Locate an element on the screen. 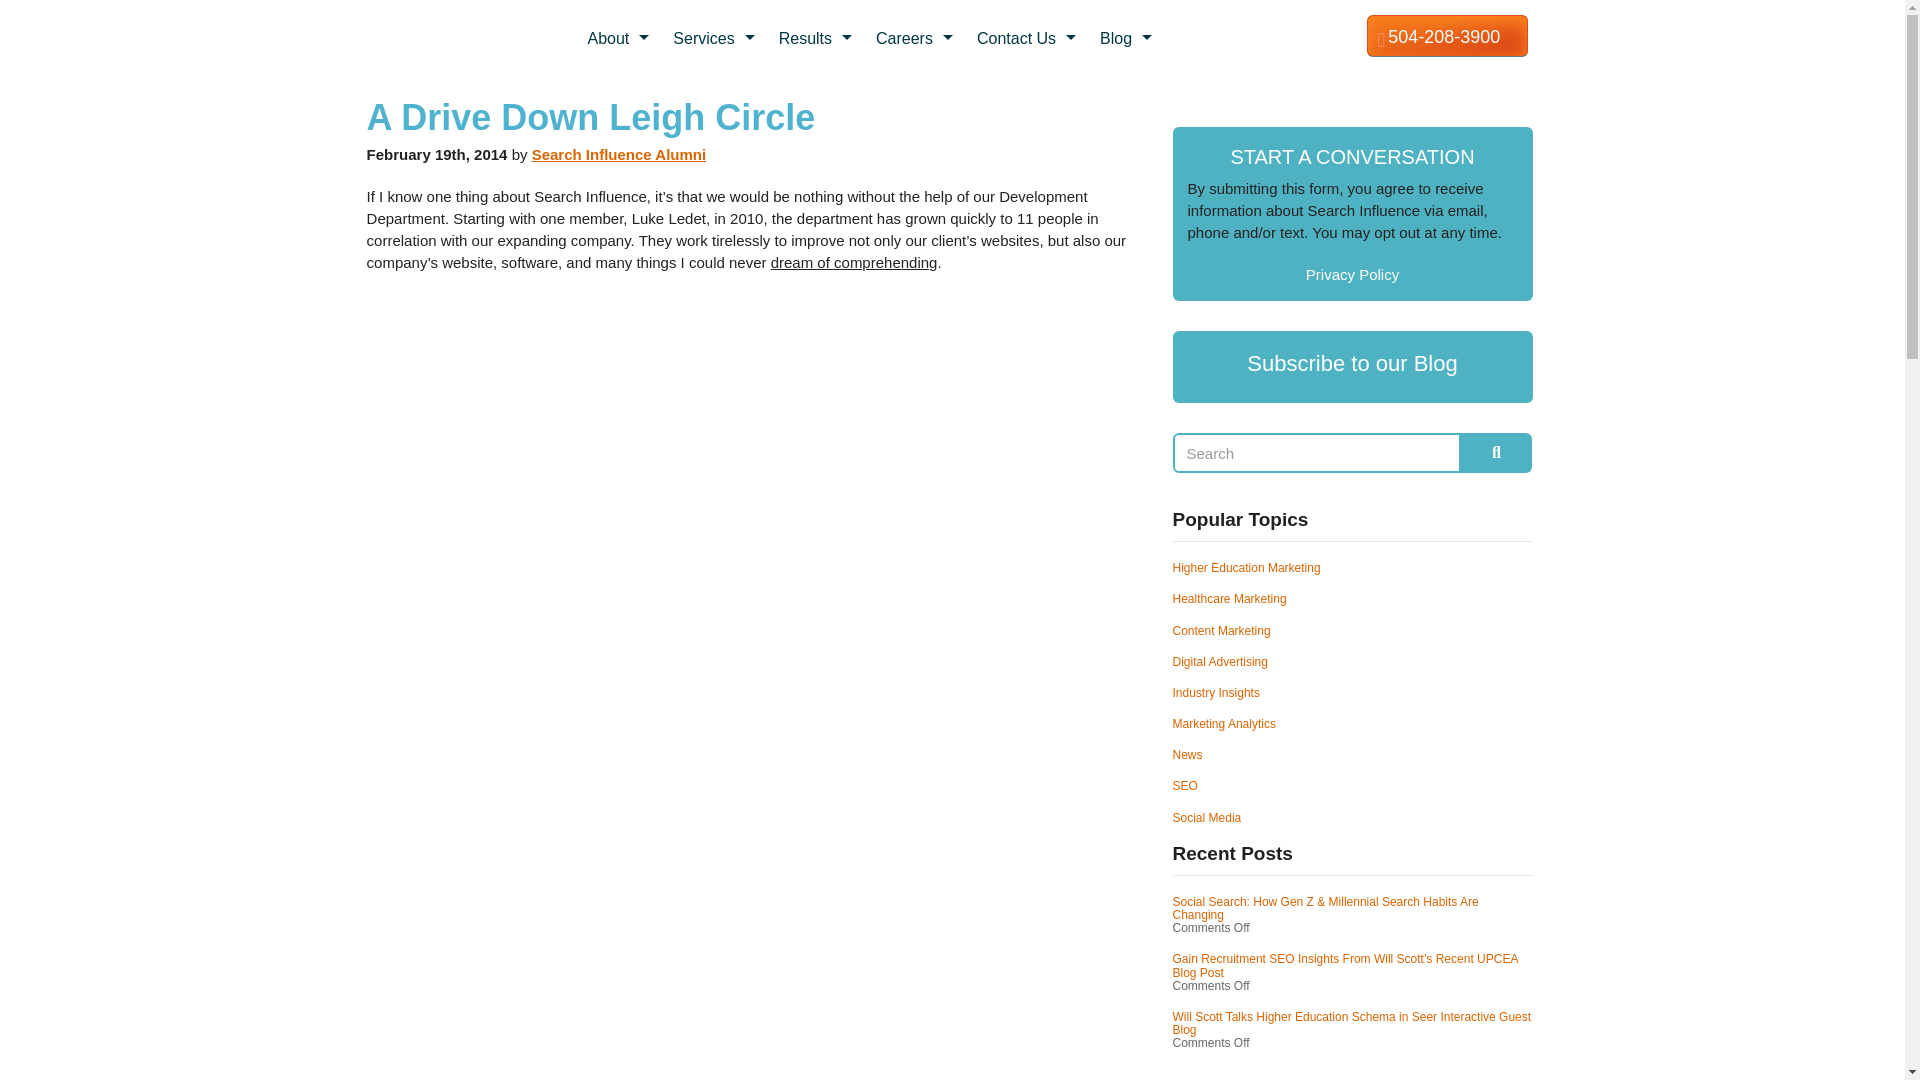 This screenshot has height=1080, width=1920. Search is located at coordinates (1317, 453).